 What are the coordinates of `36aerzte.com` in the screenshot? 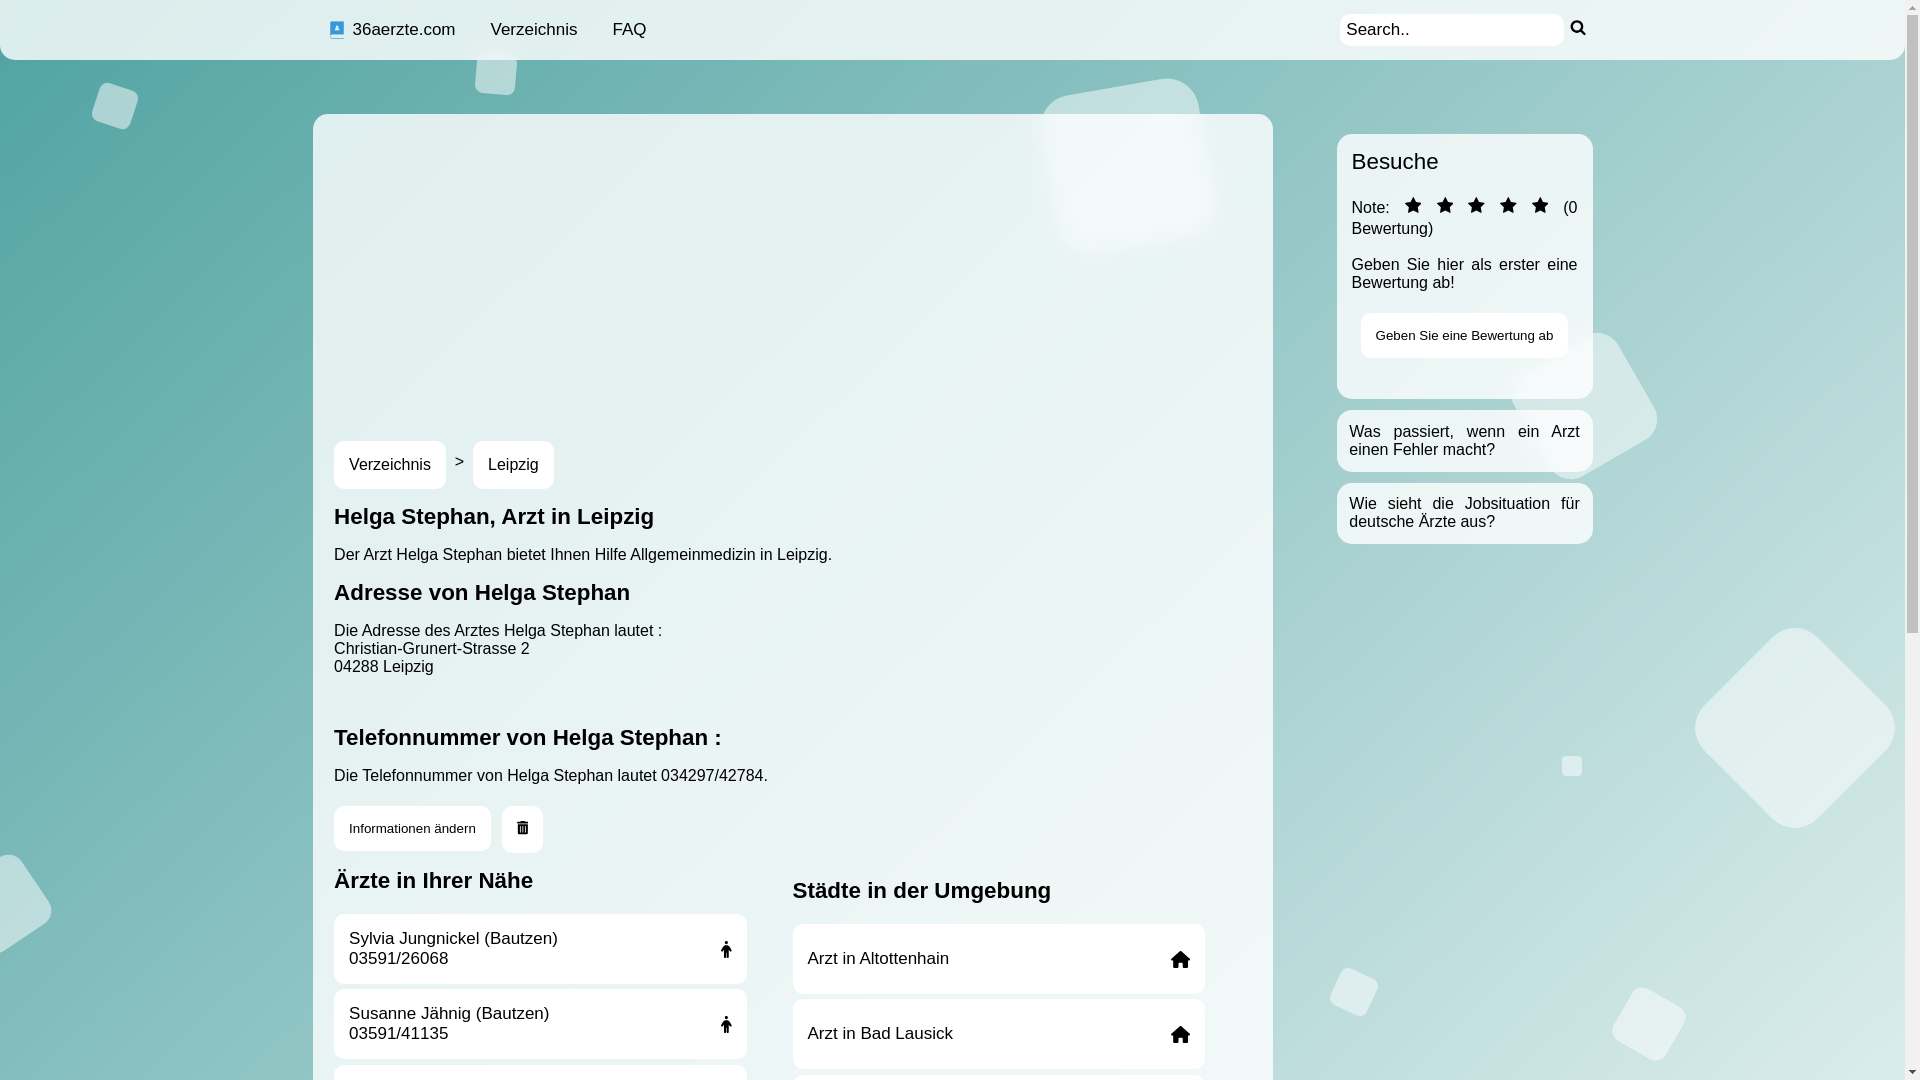 It's located at (391, 30).